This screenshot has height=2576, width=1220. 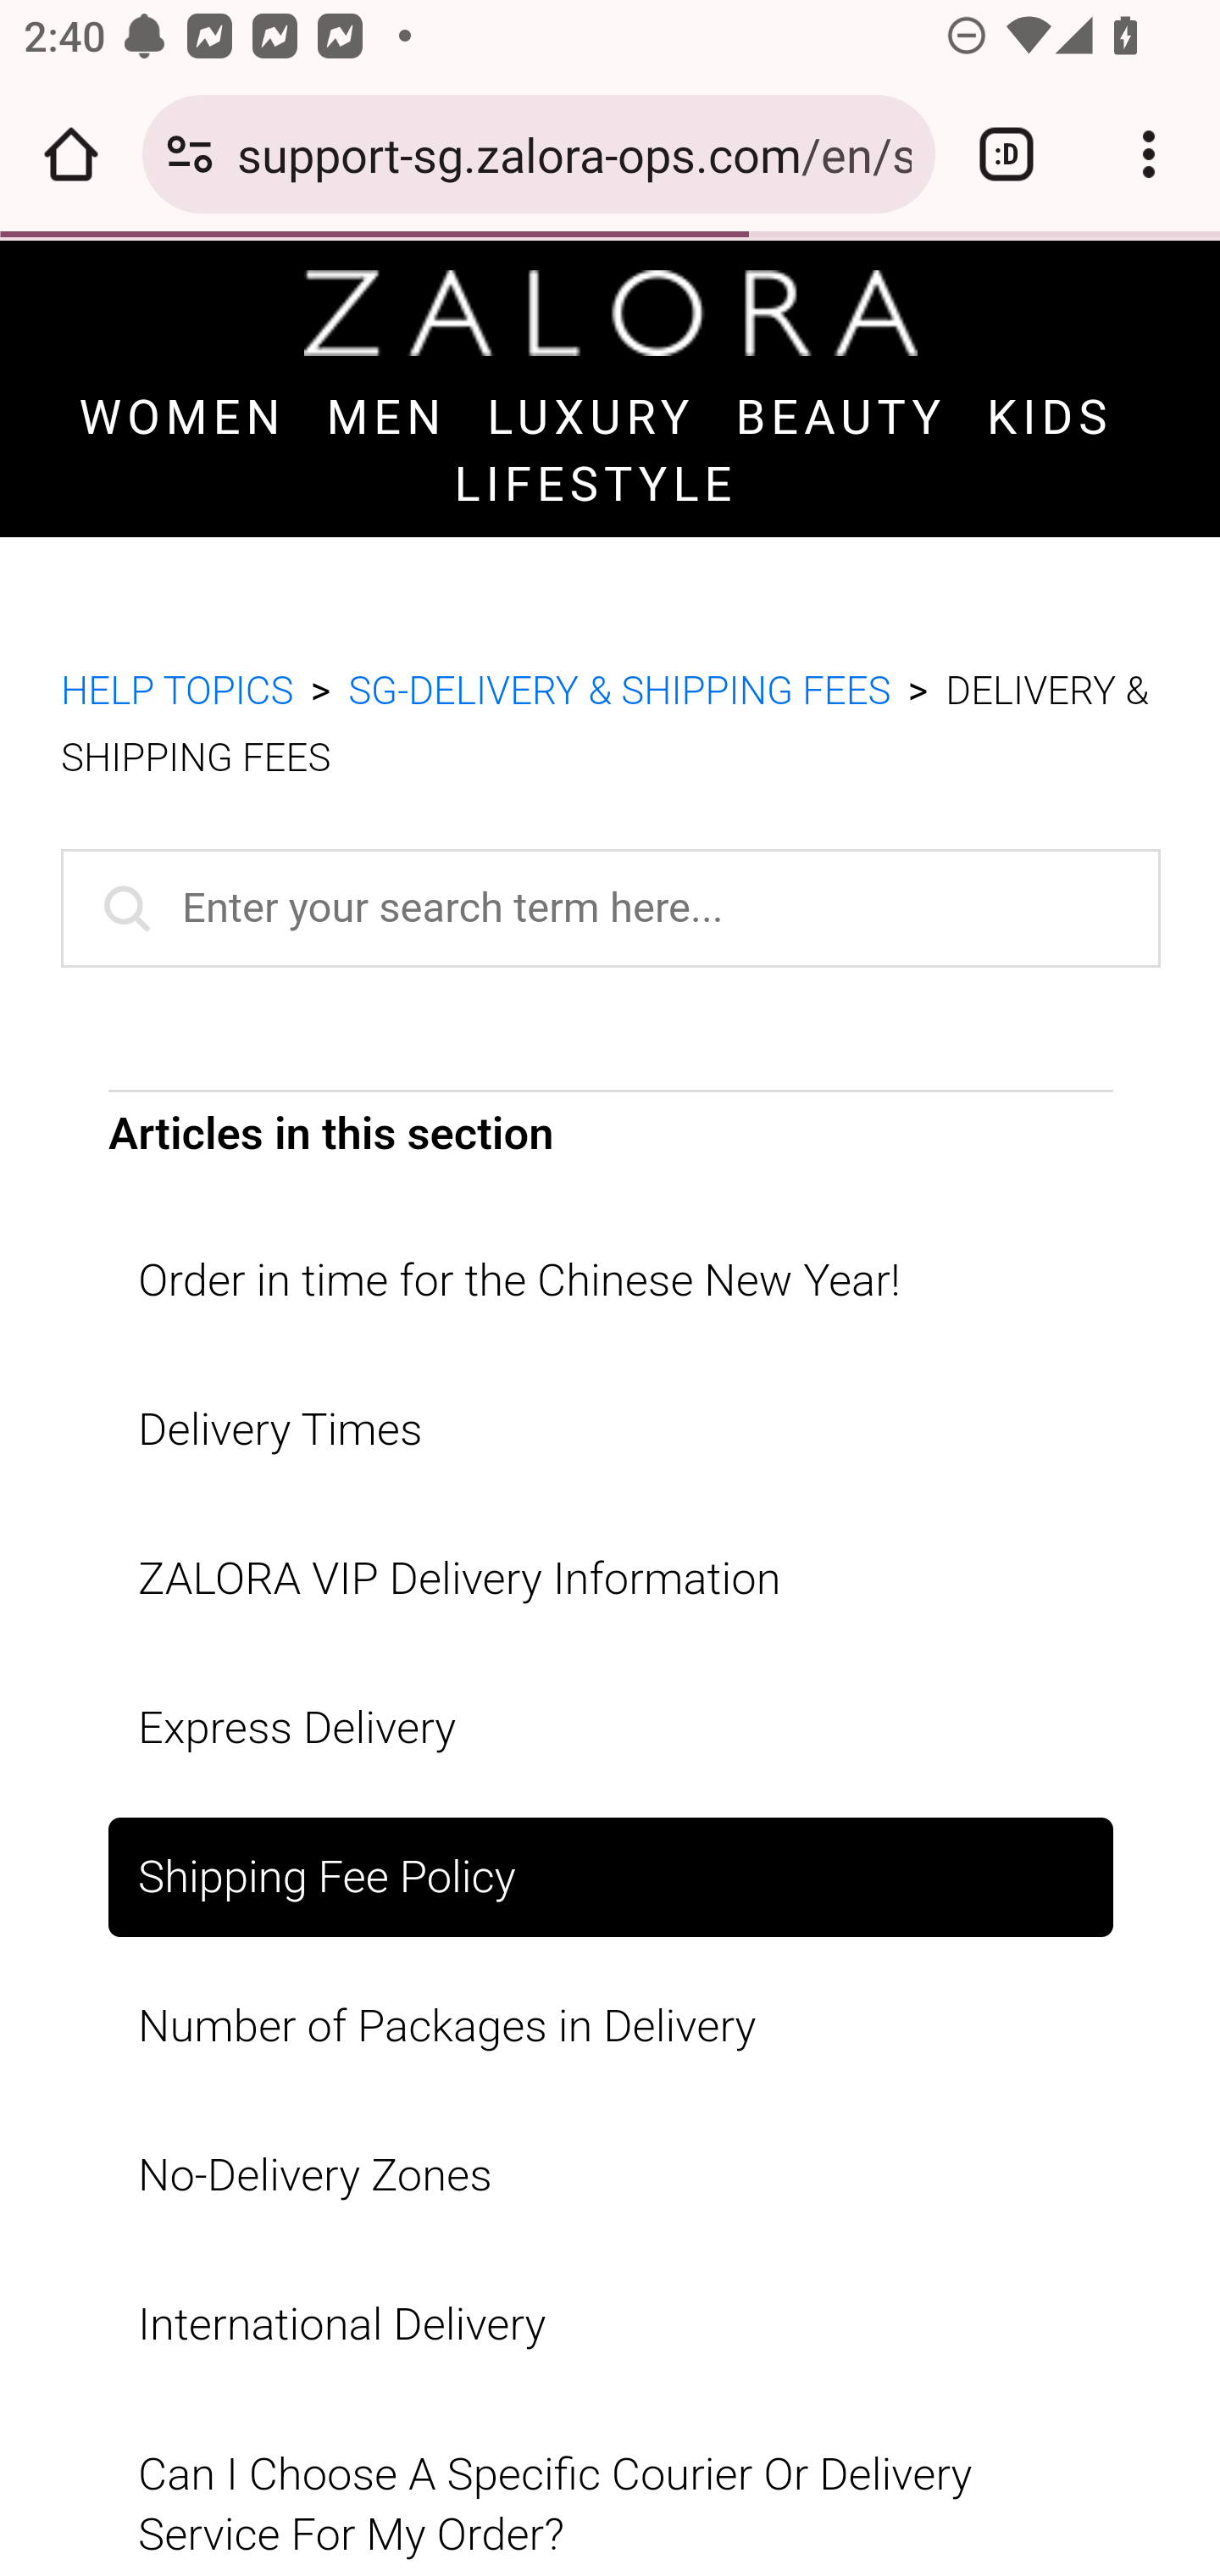 I want to click on Open the home page, so click(x=71, y=154).